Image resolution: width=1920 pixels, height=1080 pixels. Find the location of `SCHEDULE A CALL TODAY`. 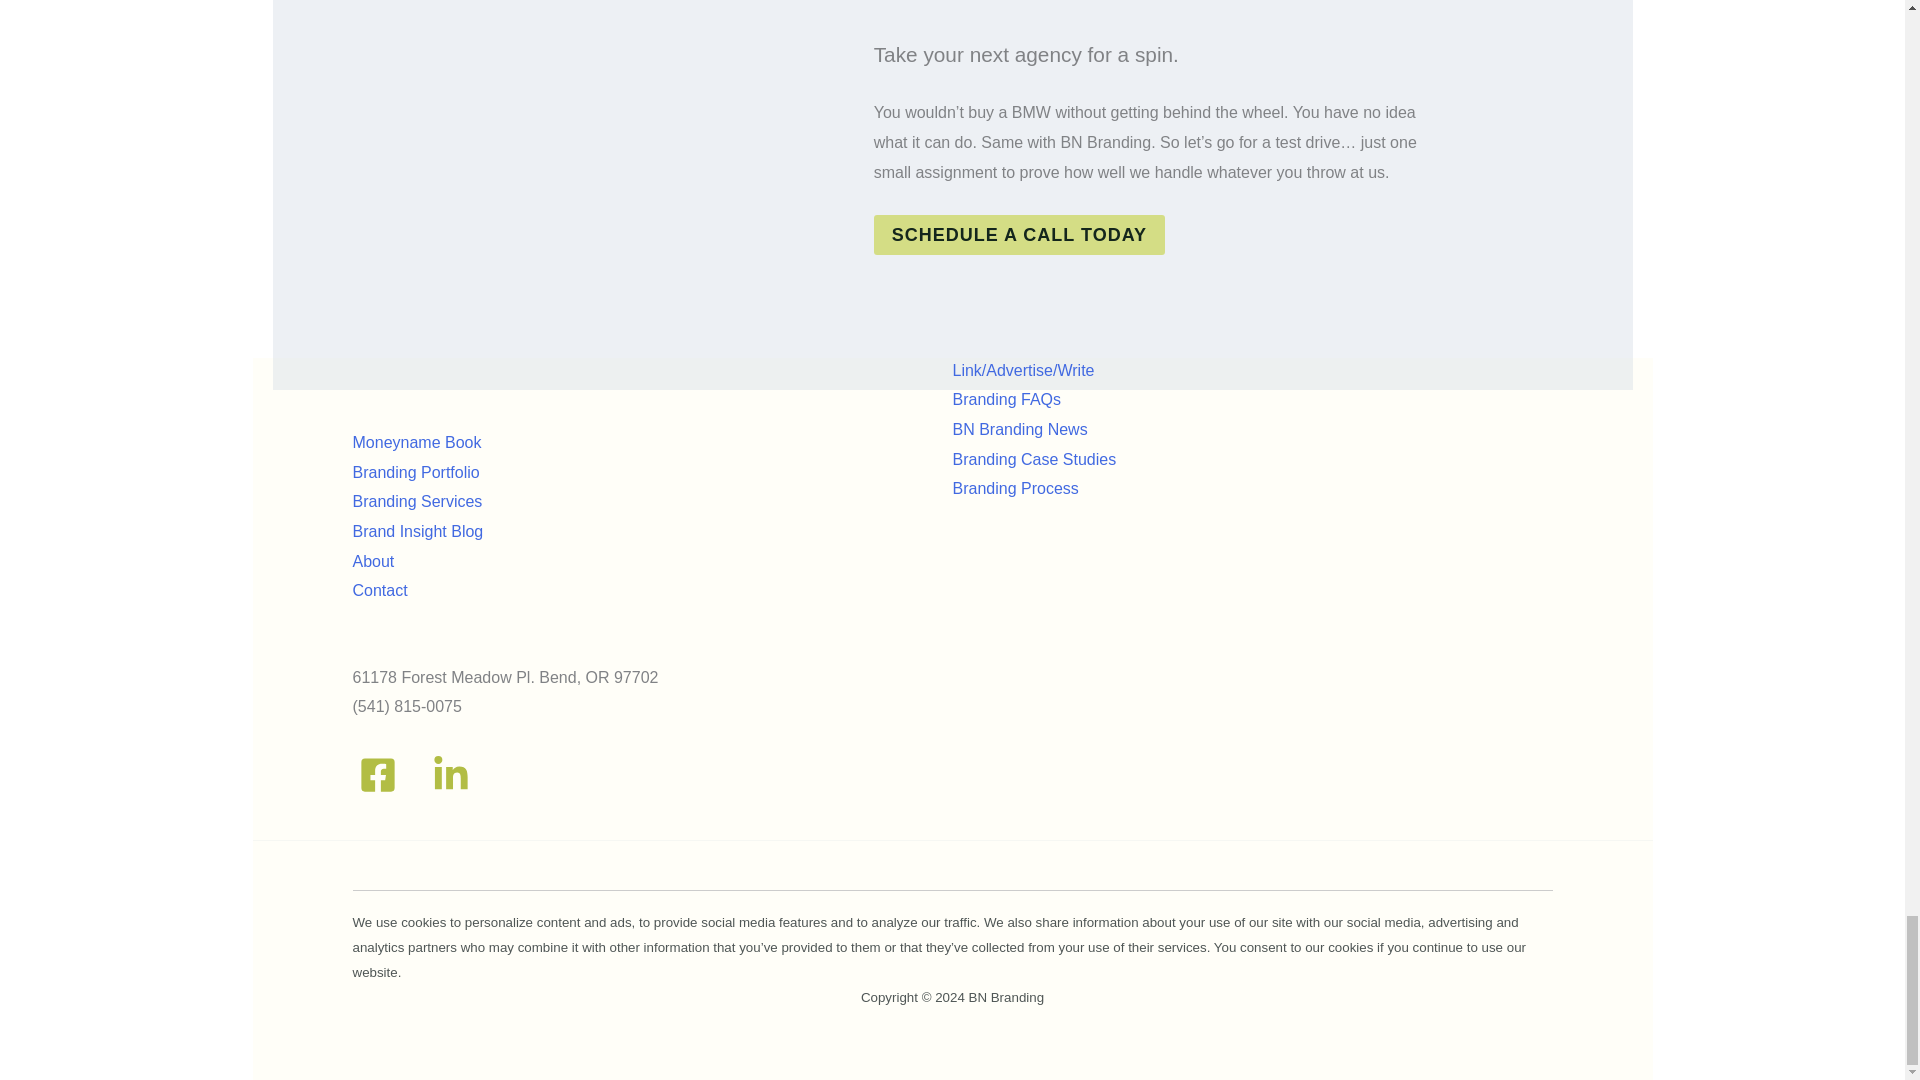

SCHEDULE A CALL TODAY is located at coordinates (1019, 234).